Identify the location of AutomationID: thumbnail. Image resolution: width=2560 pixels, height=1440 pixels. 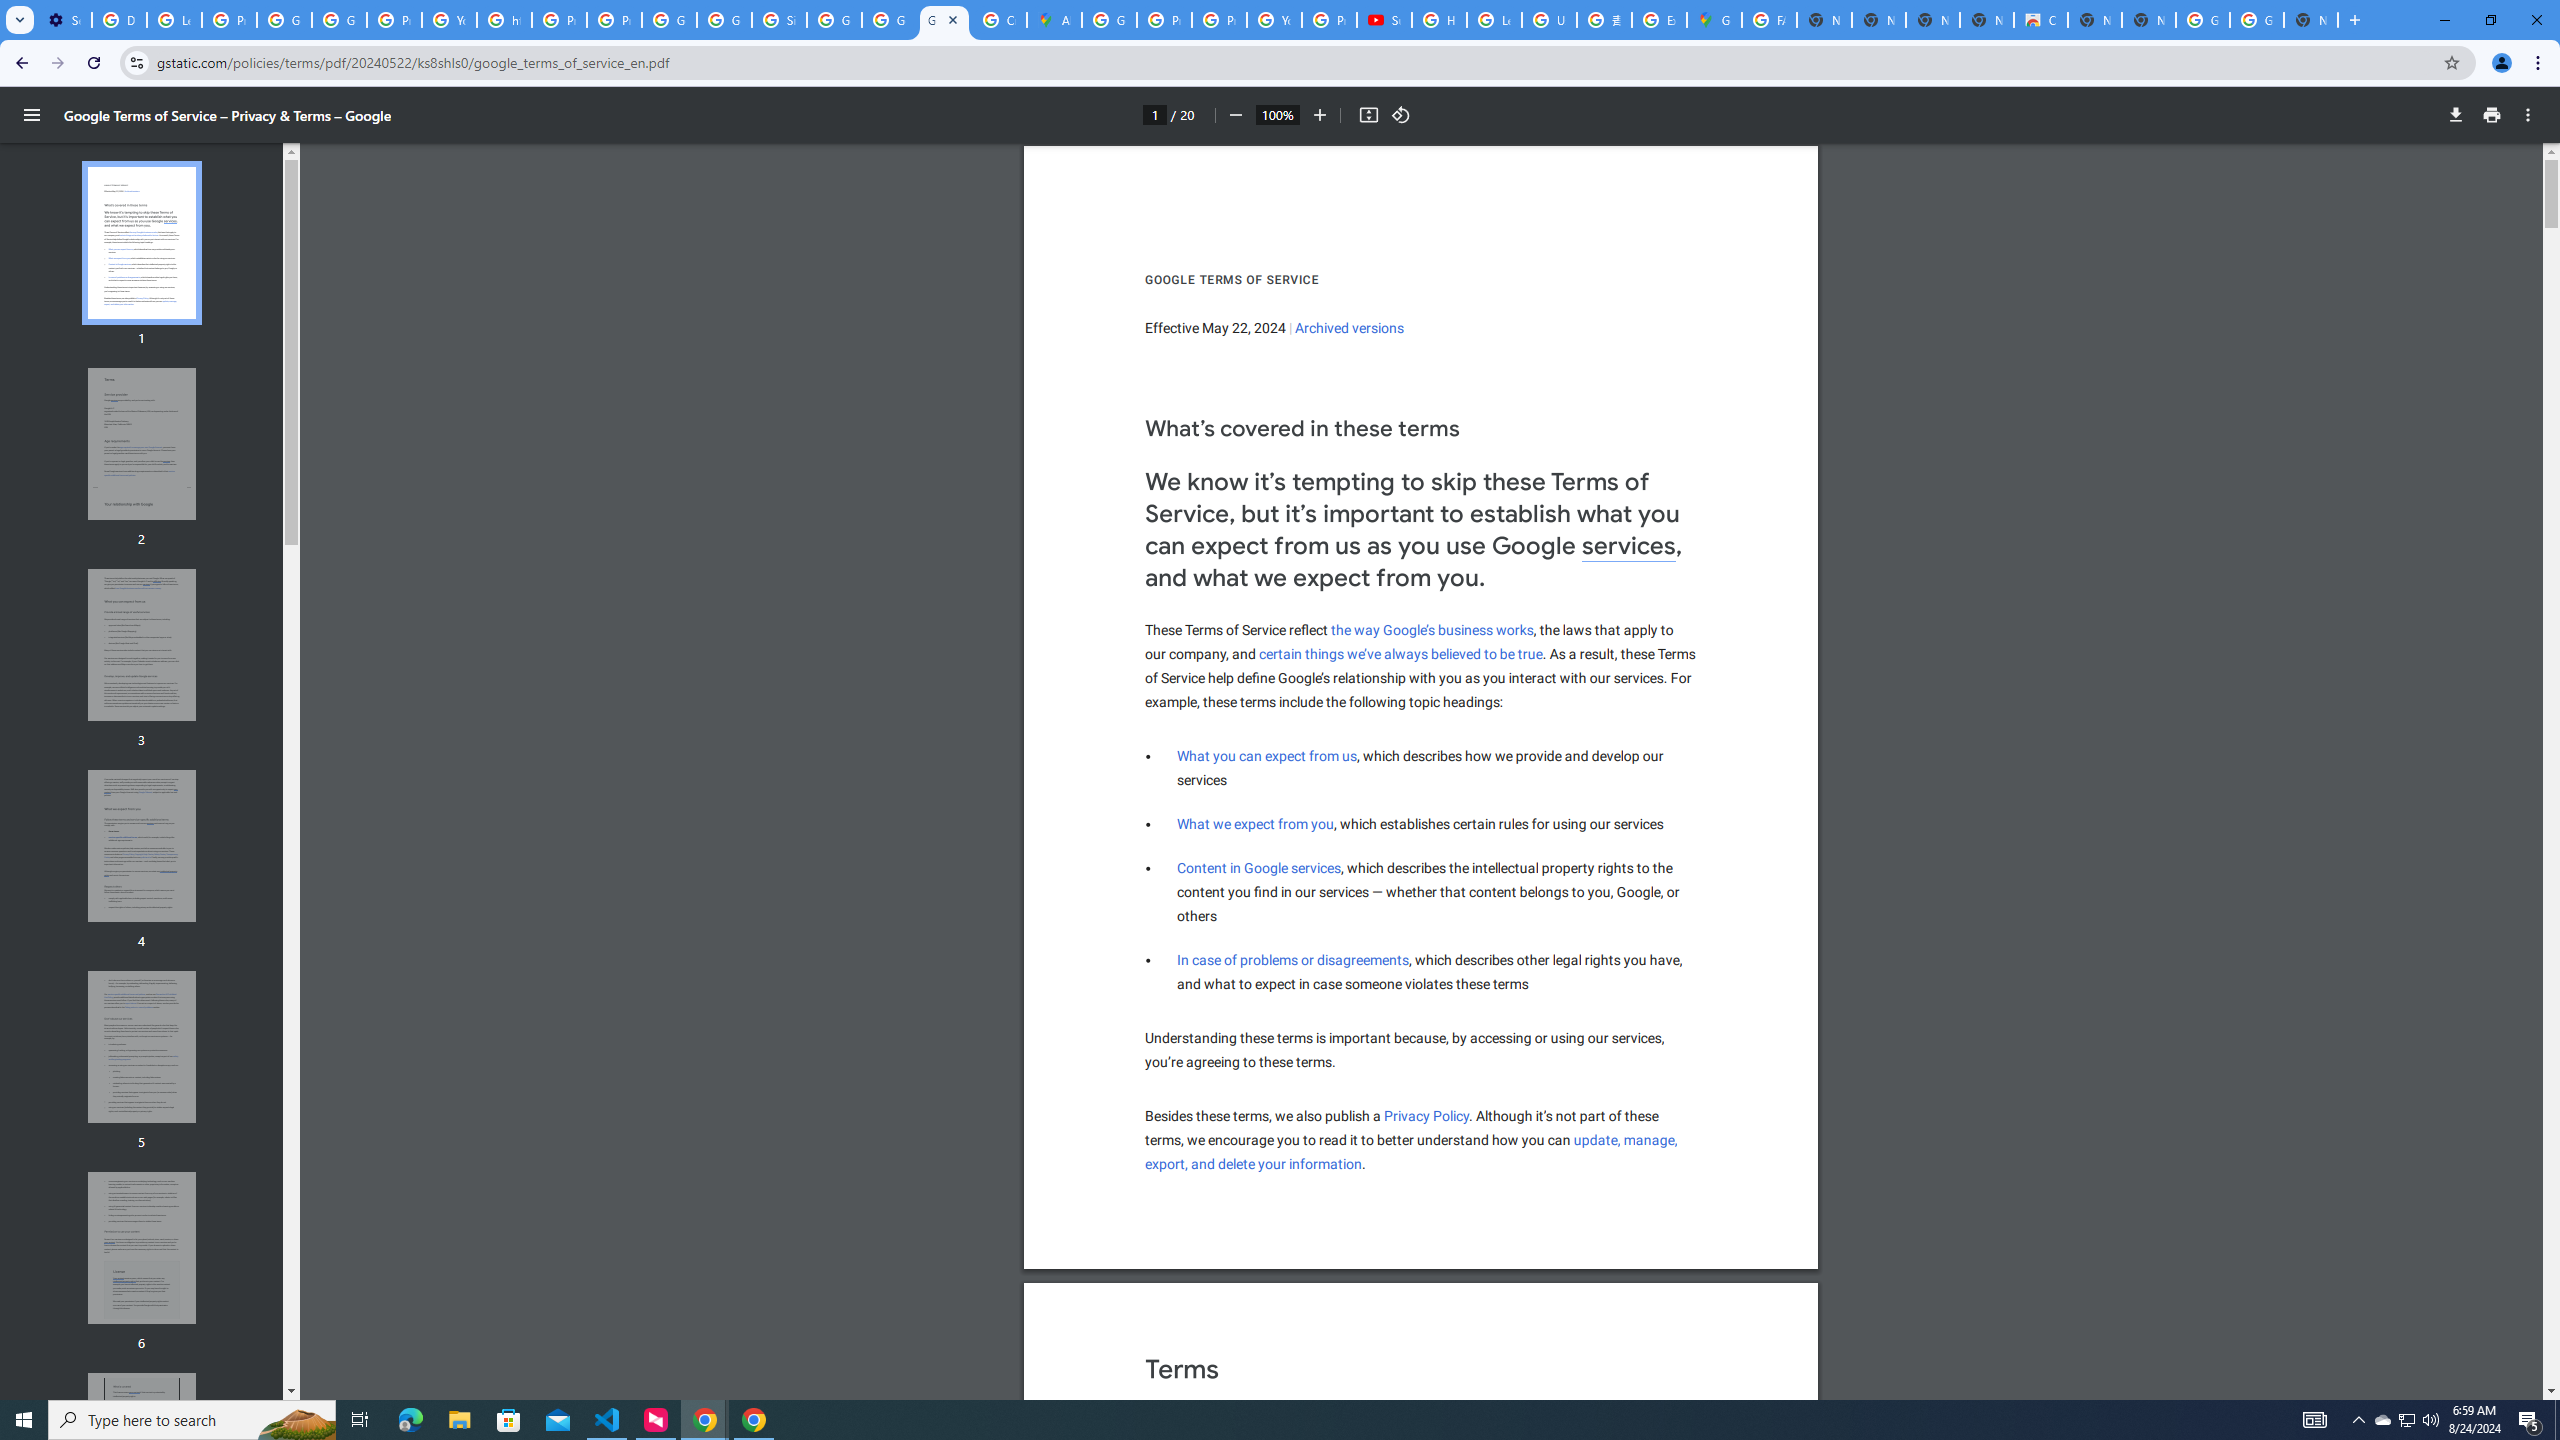
(142, 1448).